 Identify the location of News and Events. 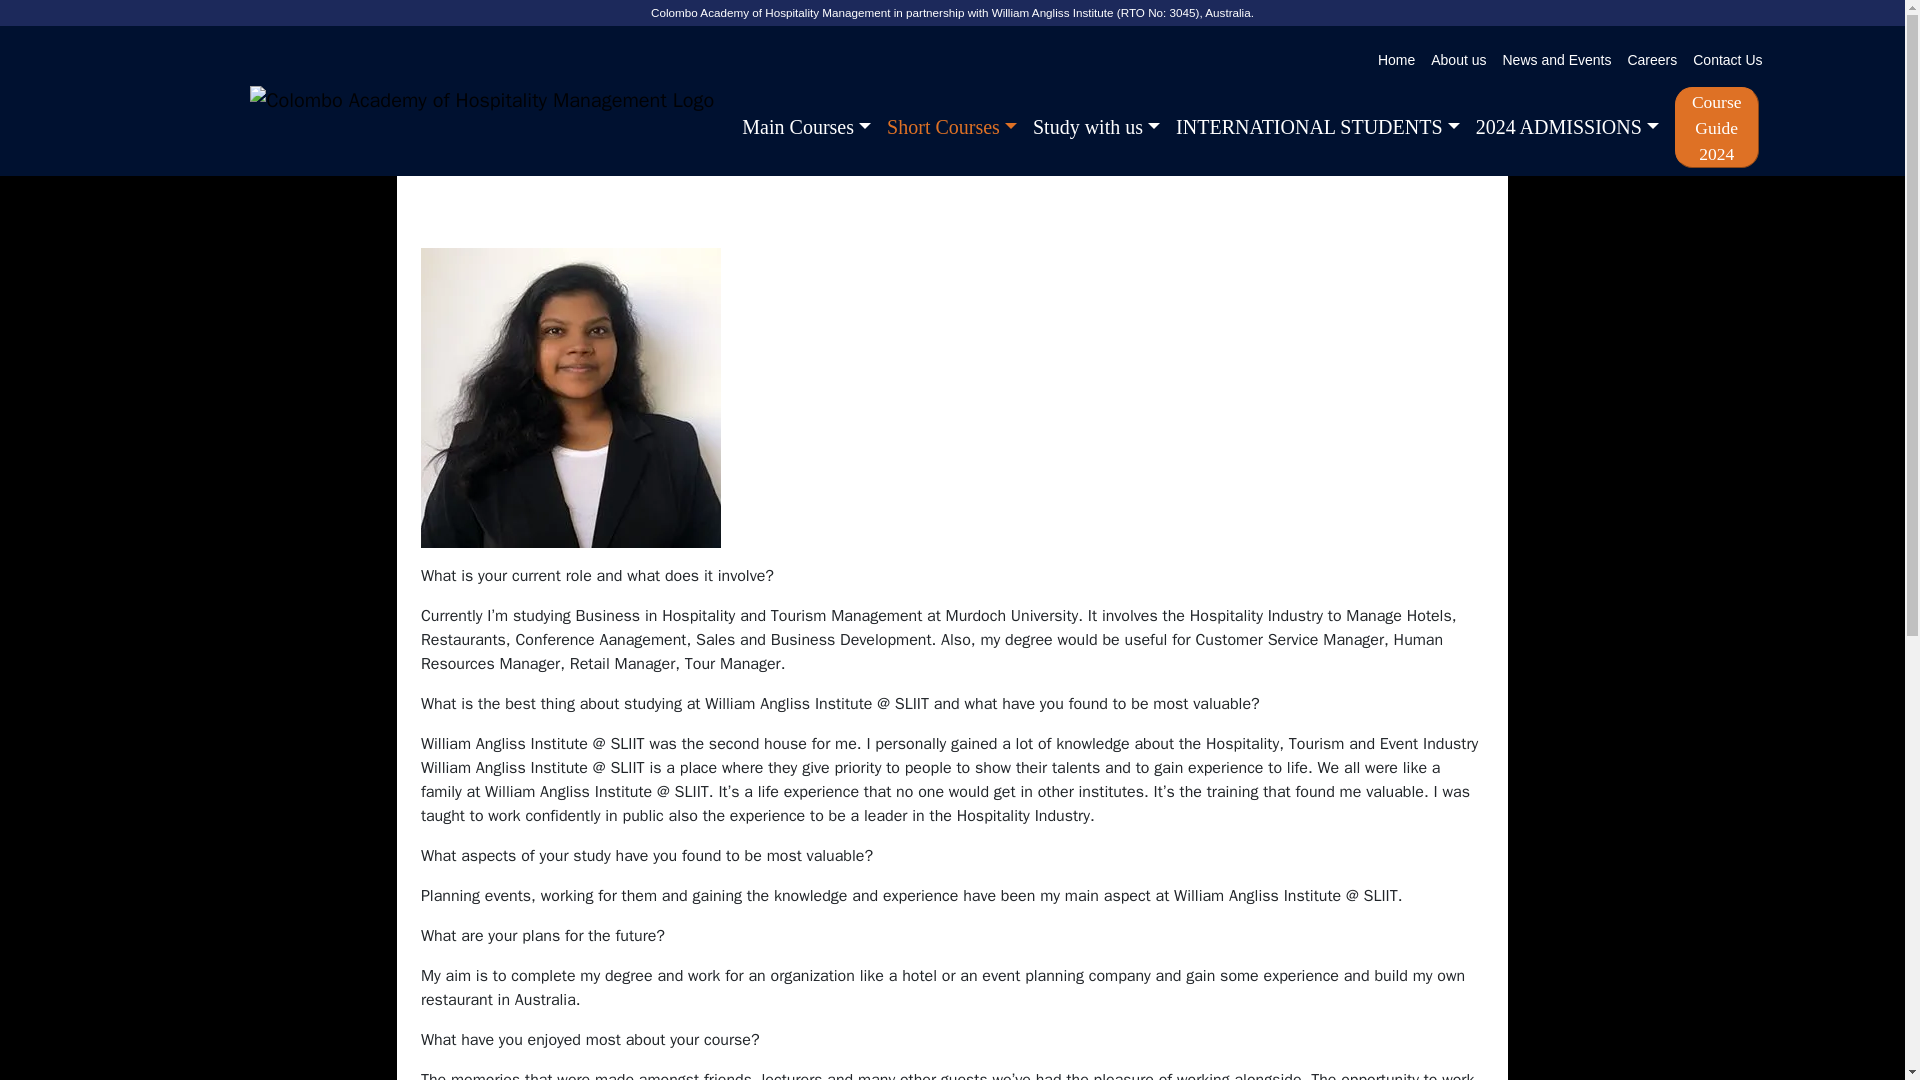
(1556, 60).